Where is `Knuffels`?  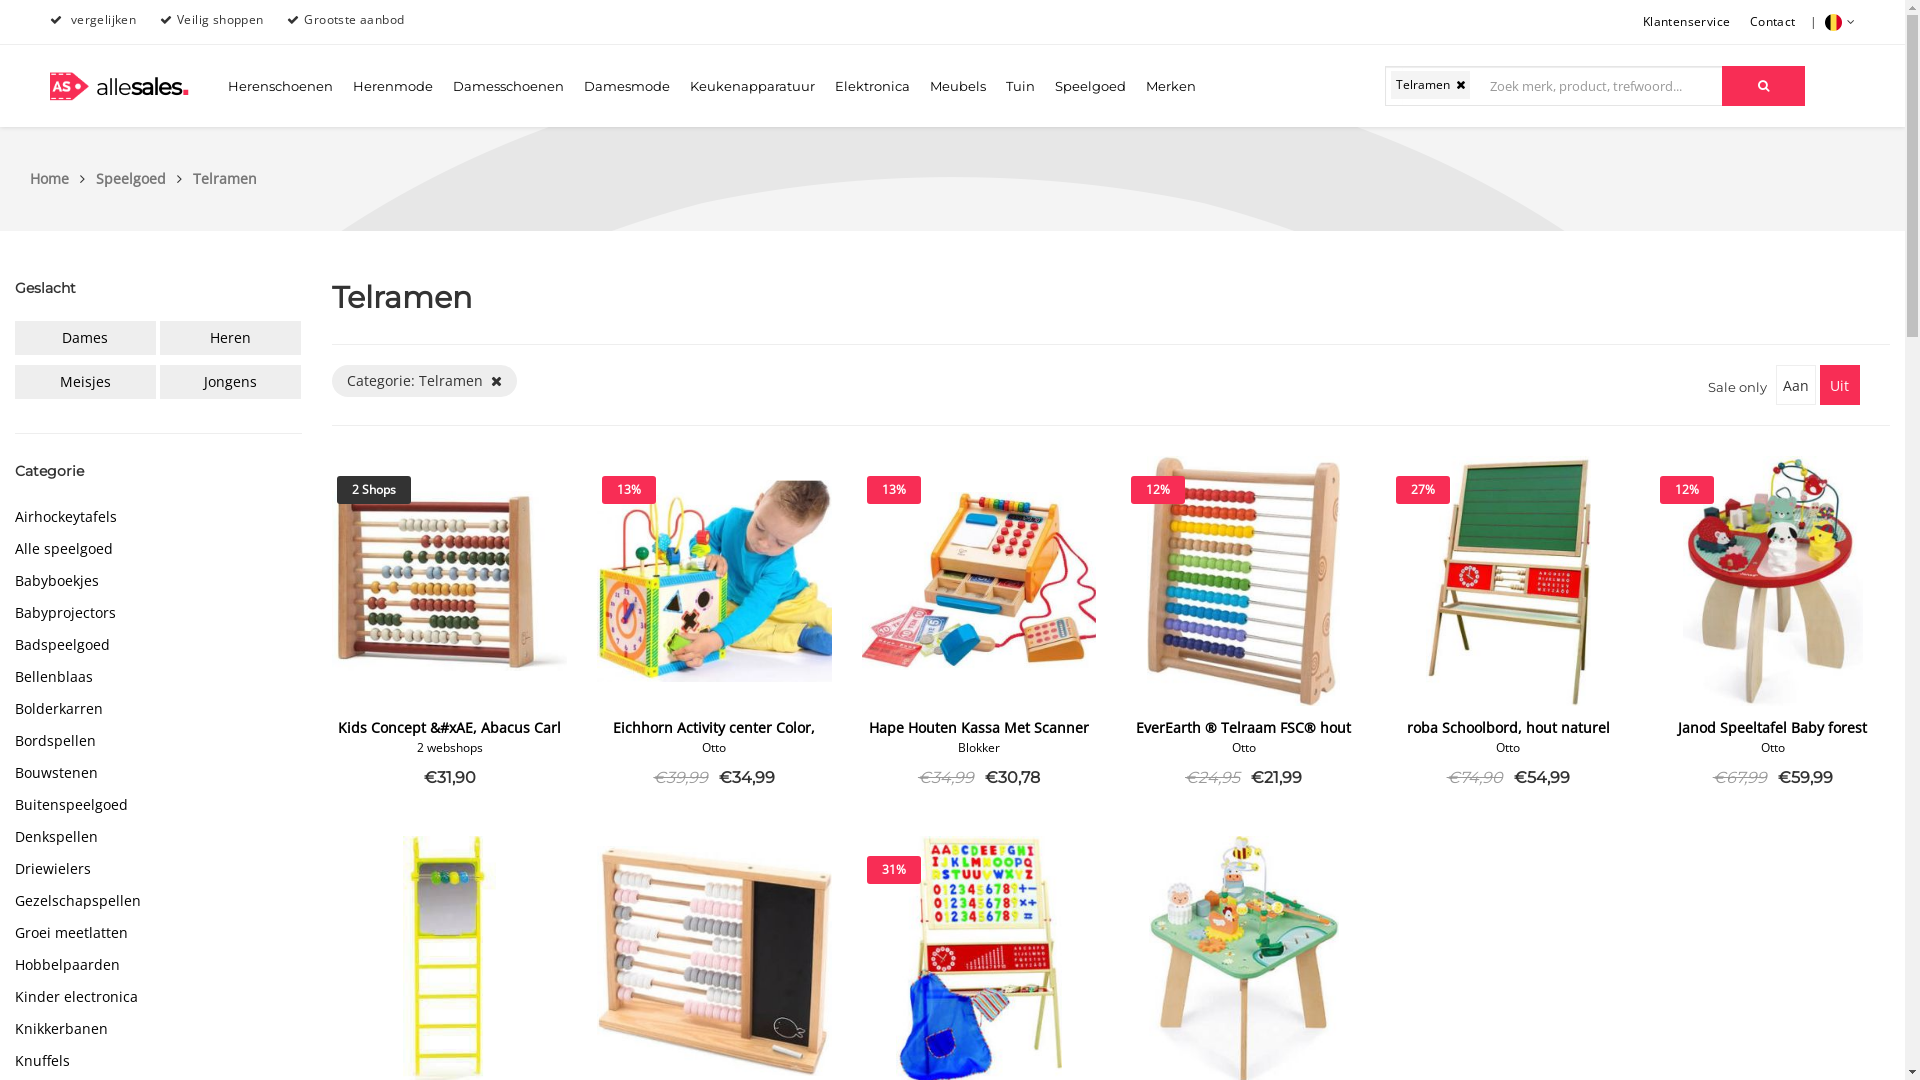
Knuffels is located at coordinates (158, 1061).